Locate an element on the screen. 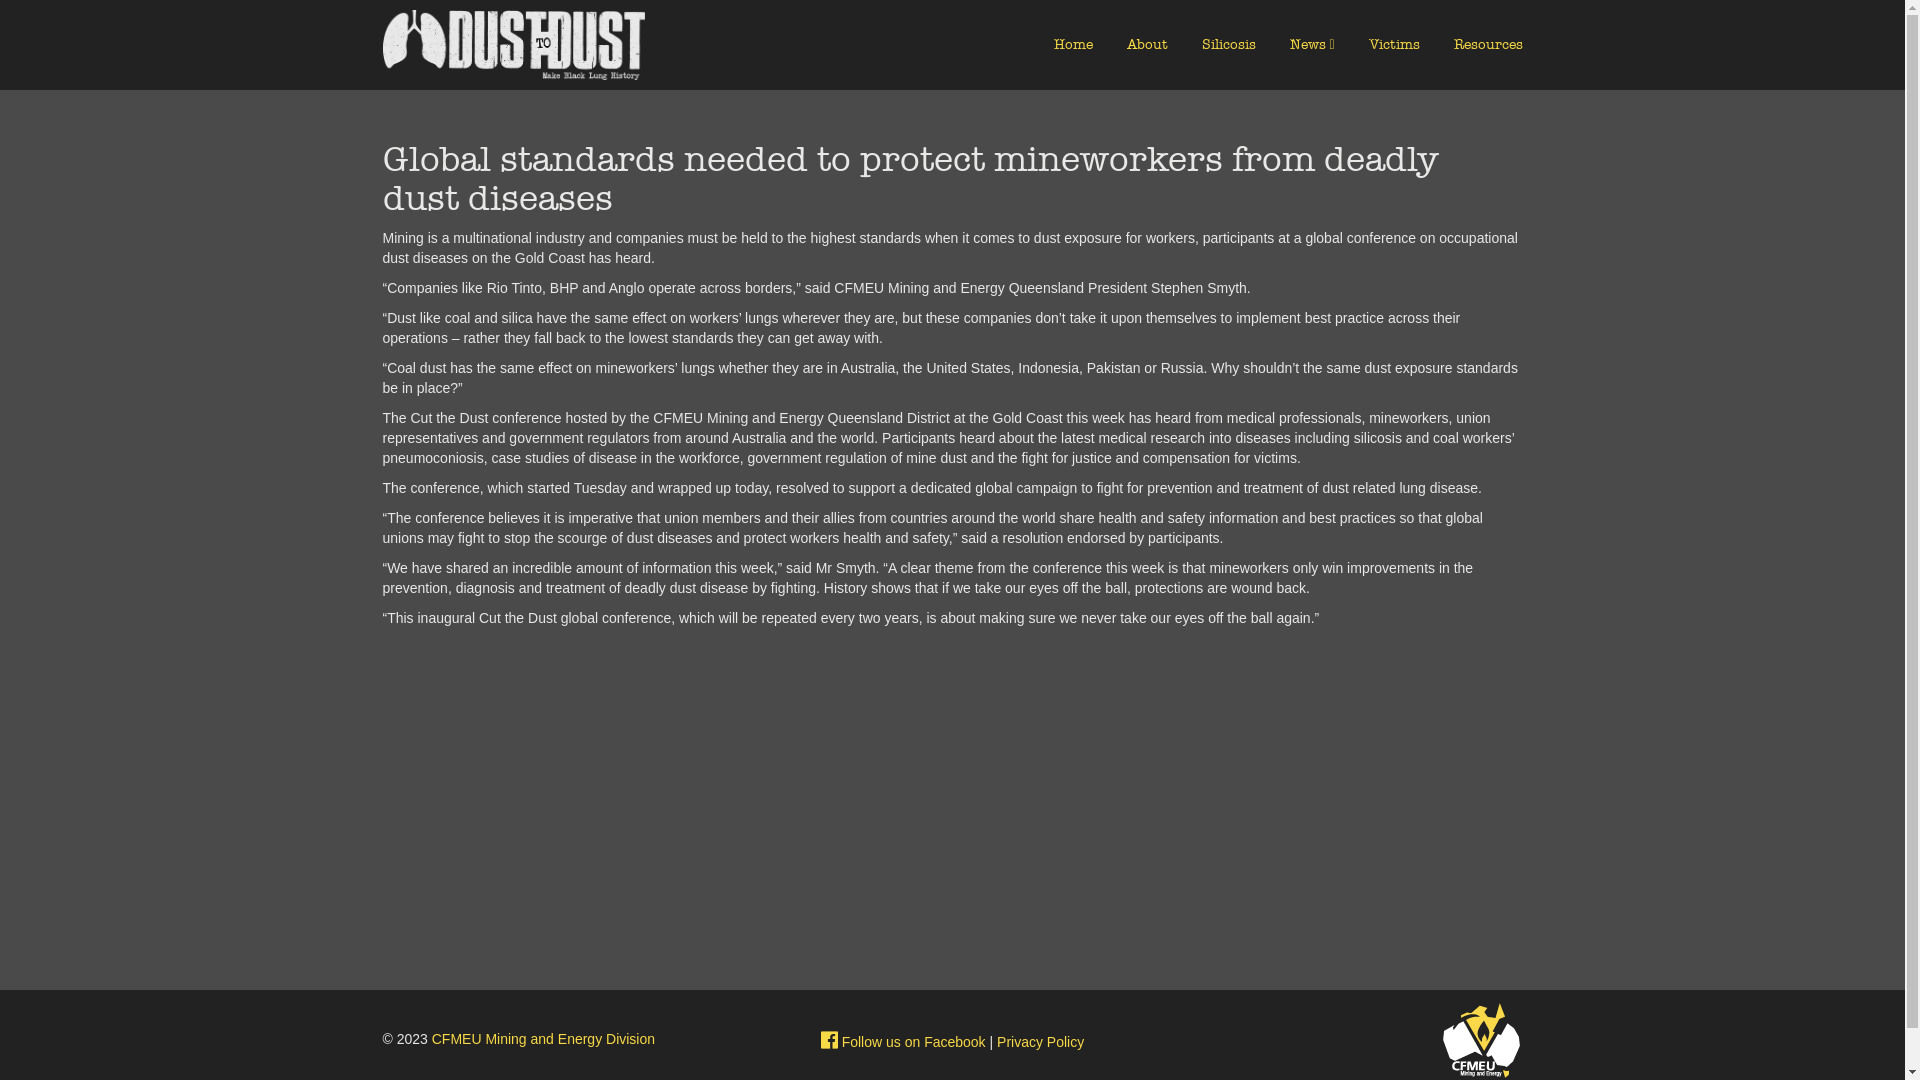  Privacy Policy is located at coordinates (1040, 1042).